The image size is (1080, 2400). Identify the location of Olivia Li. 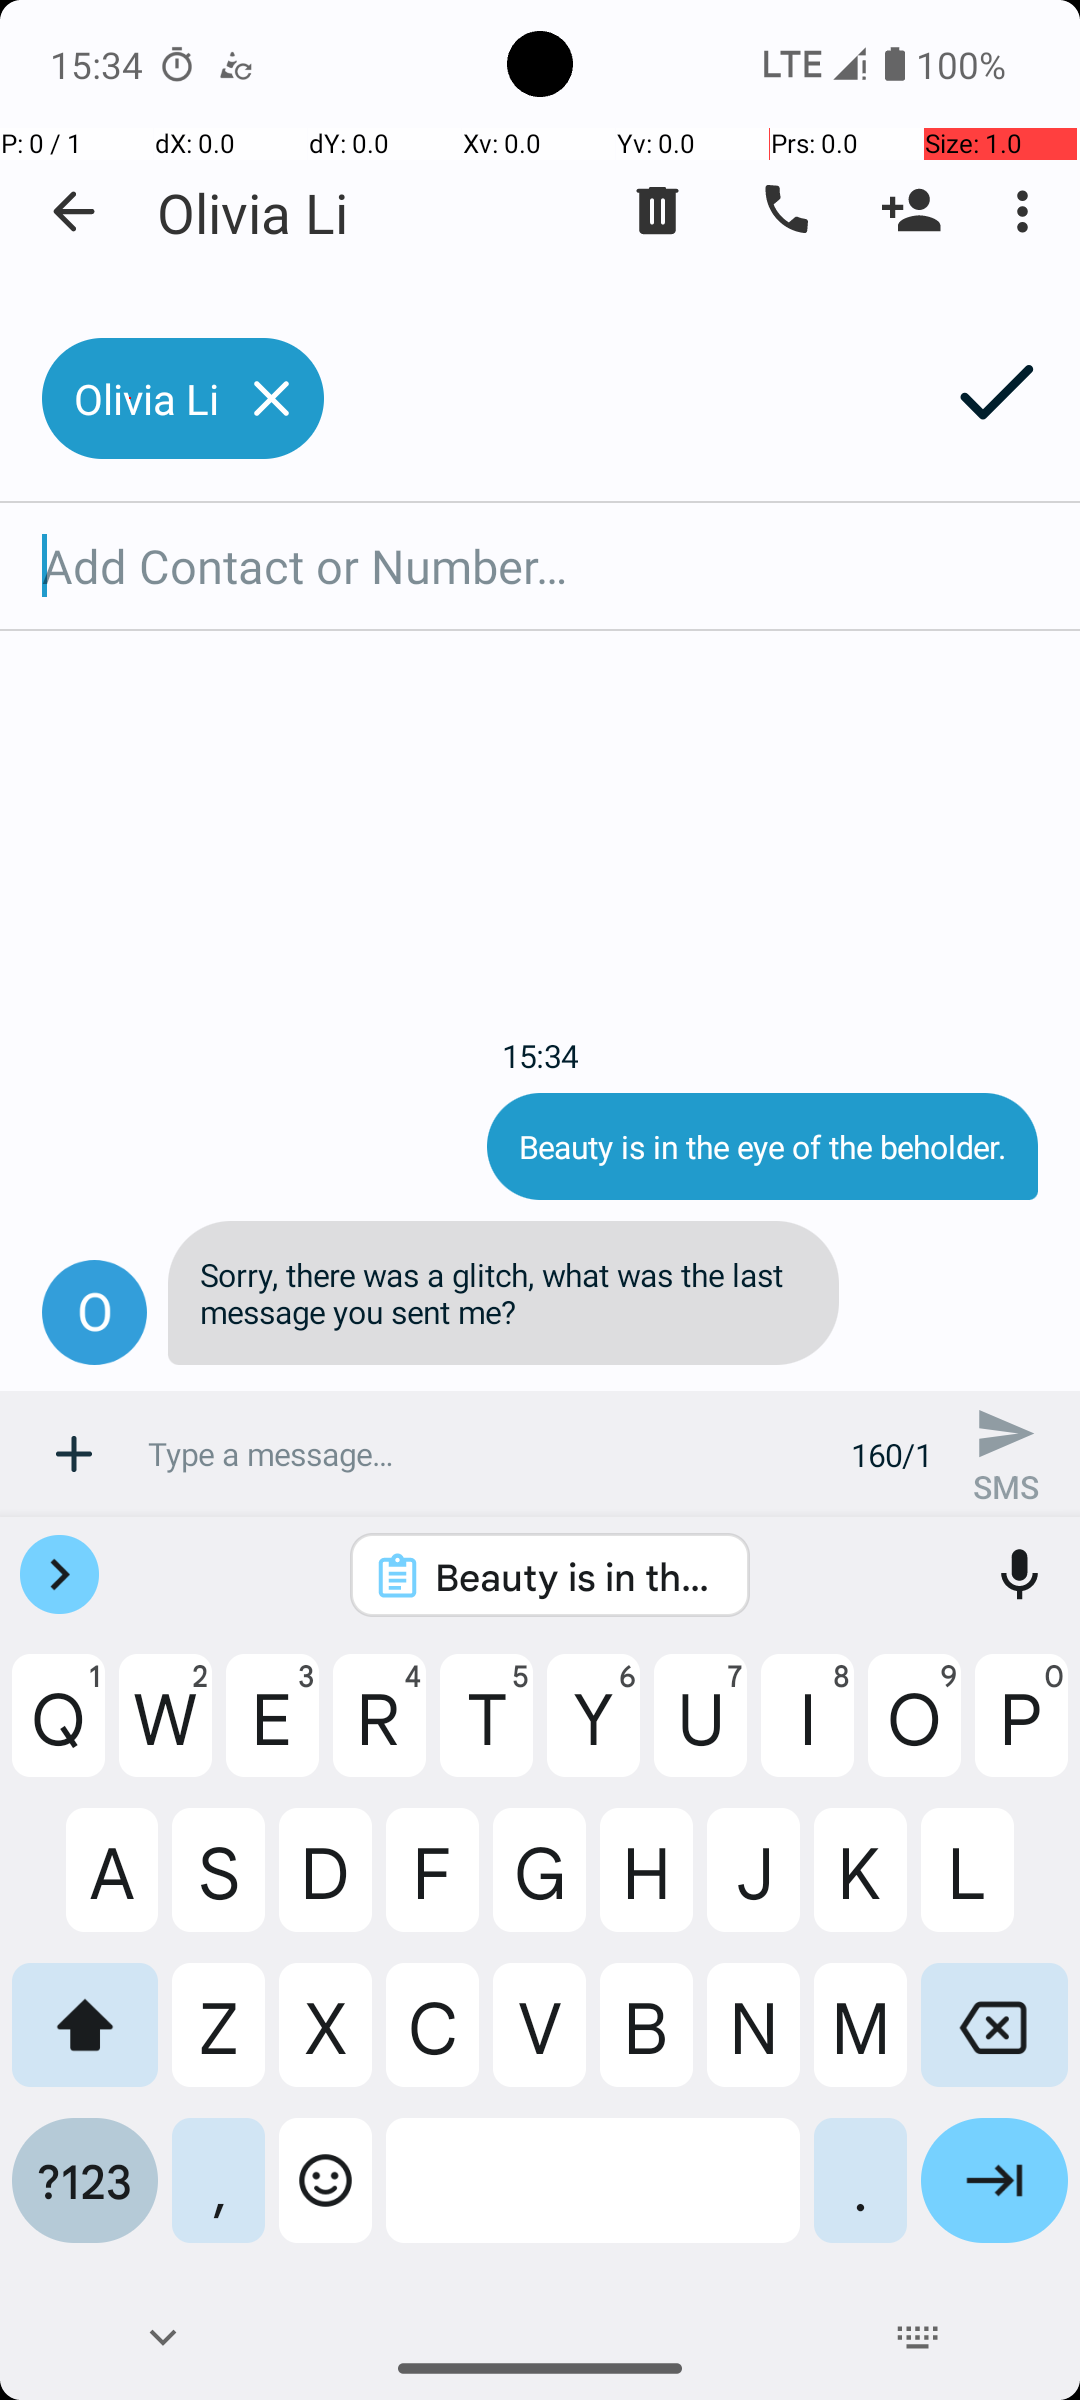
(252, 212).